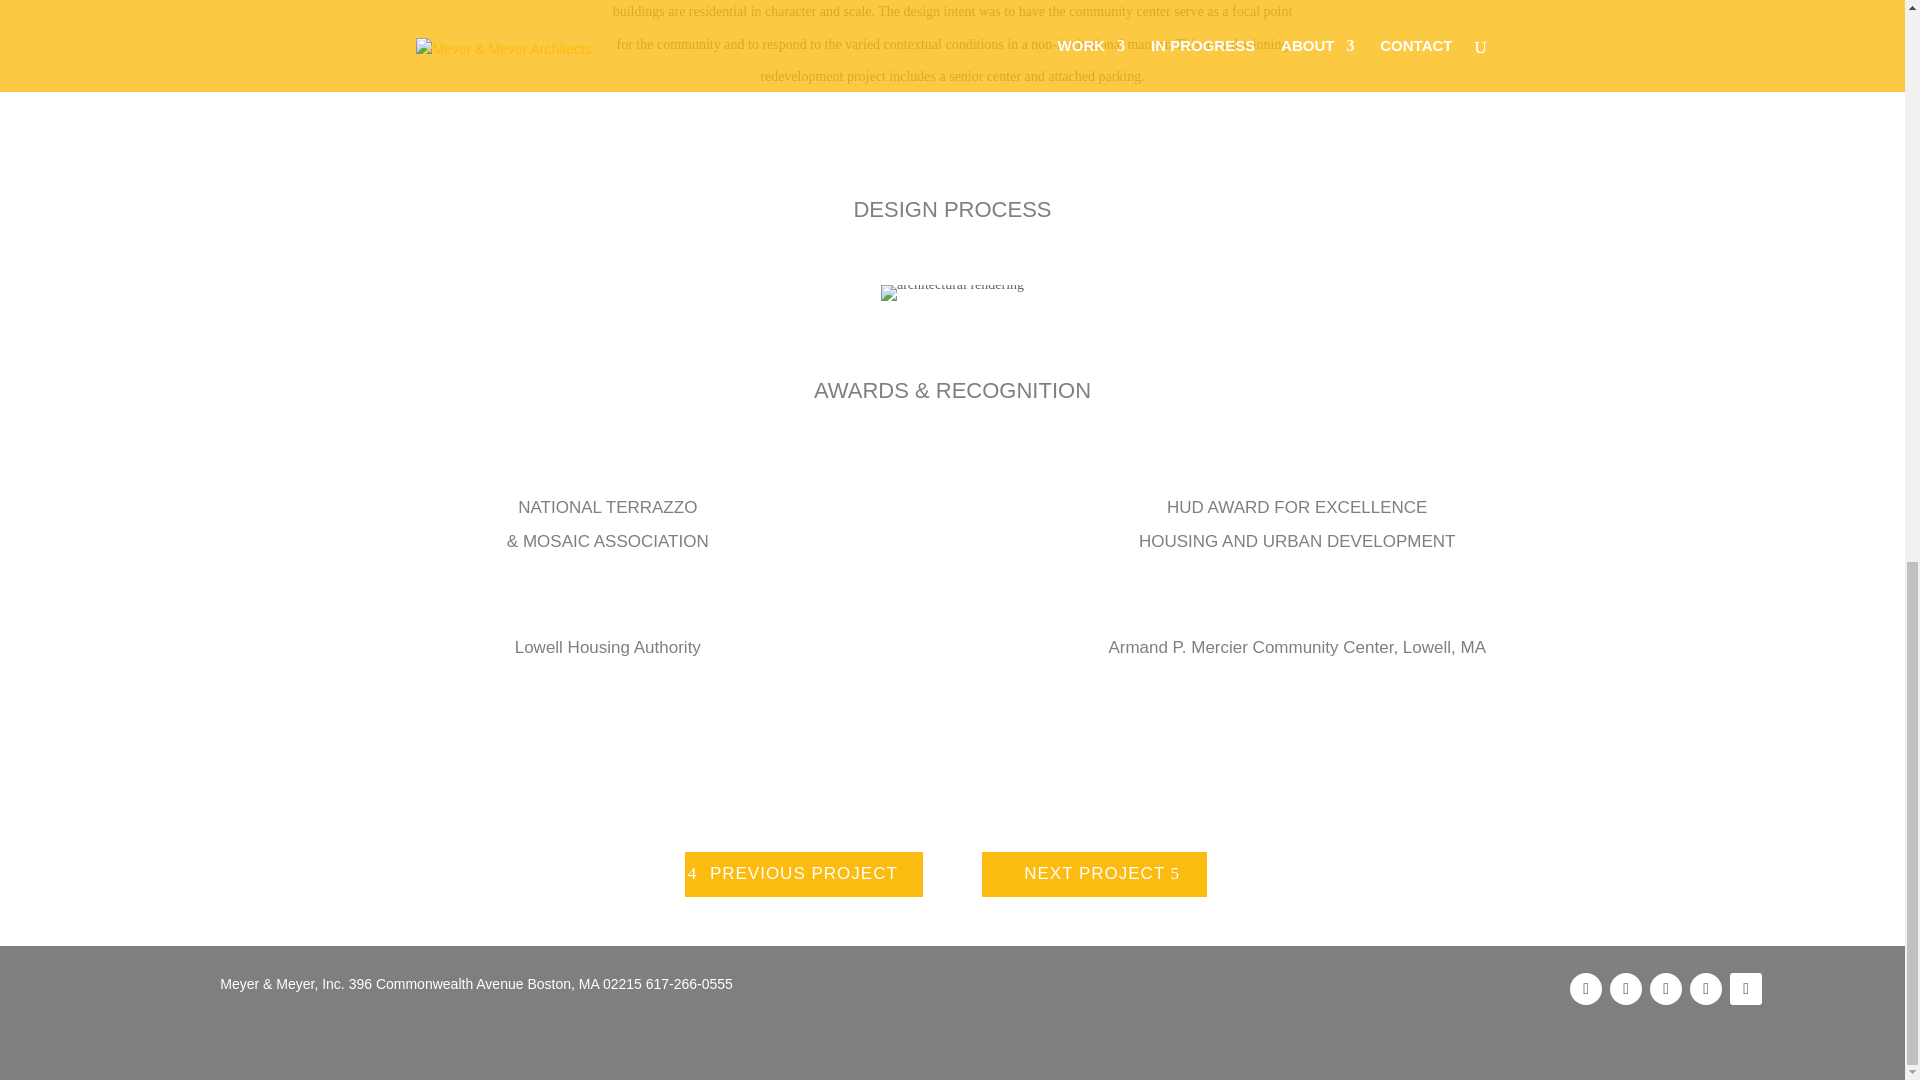 This screenshot has height=1080, width=1920. What do you see at coordinates (1626, 989) in the screenshot?
I see `Follow on Pinterest` at bounding box center [1626, 989].